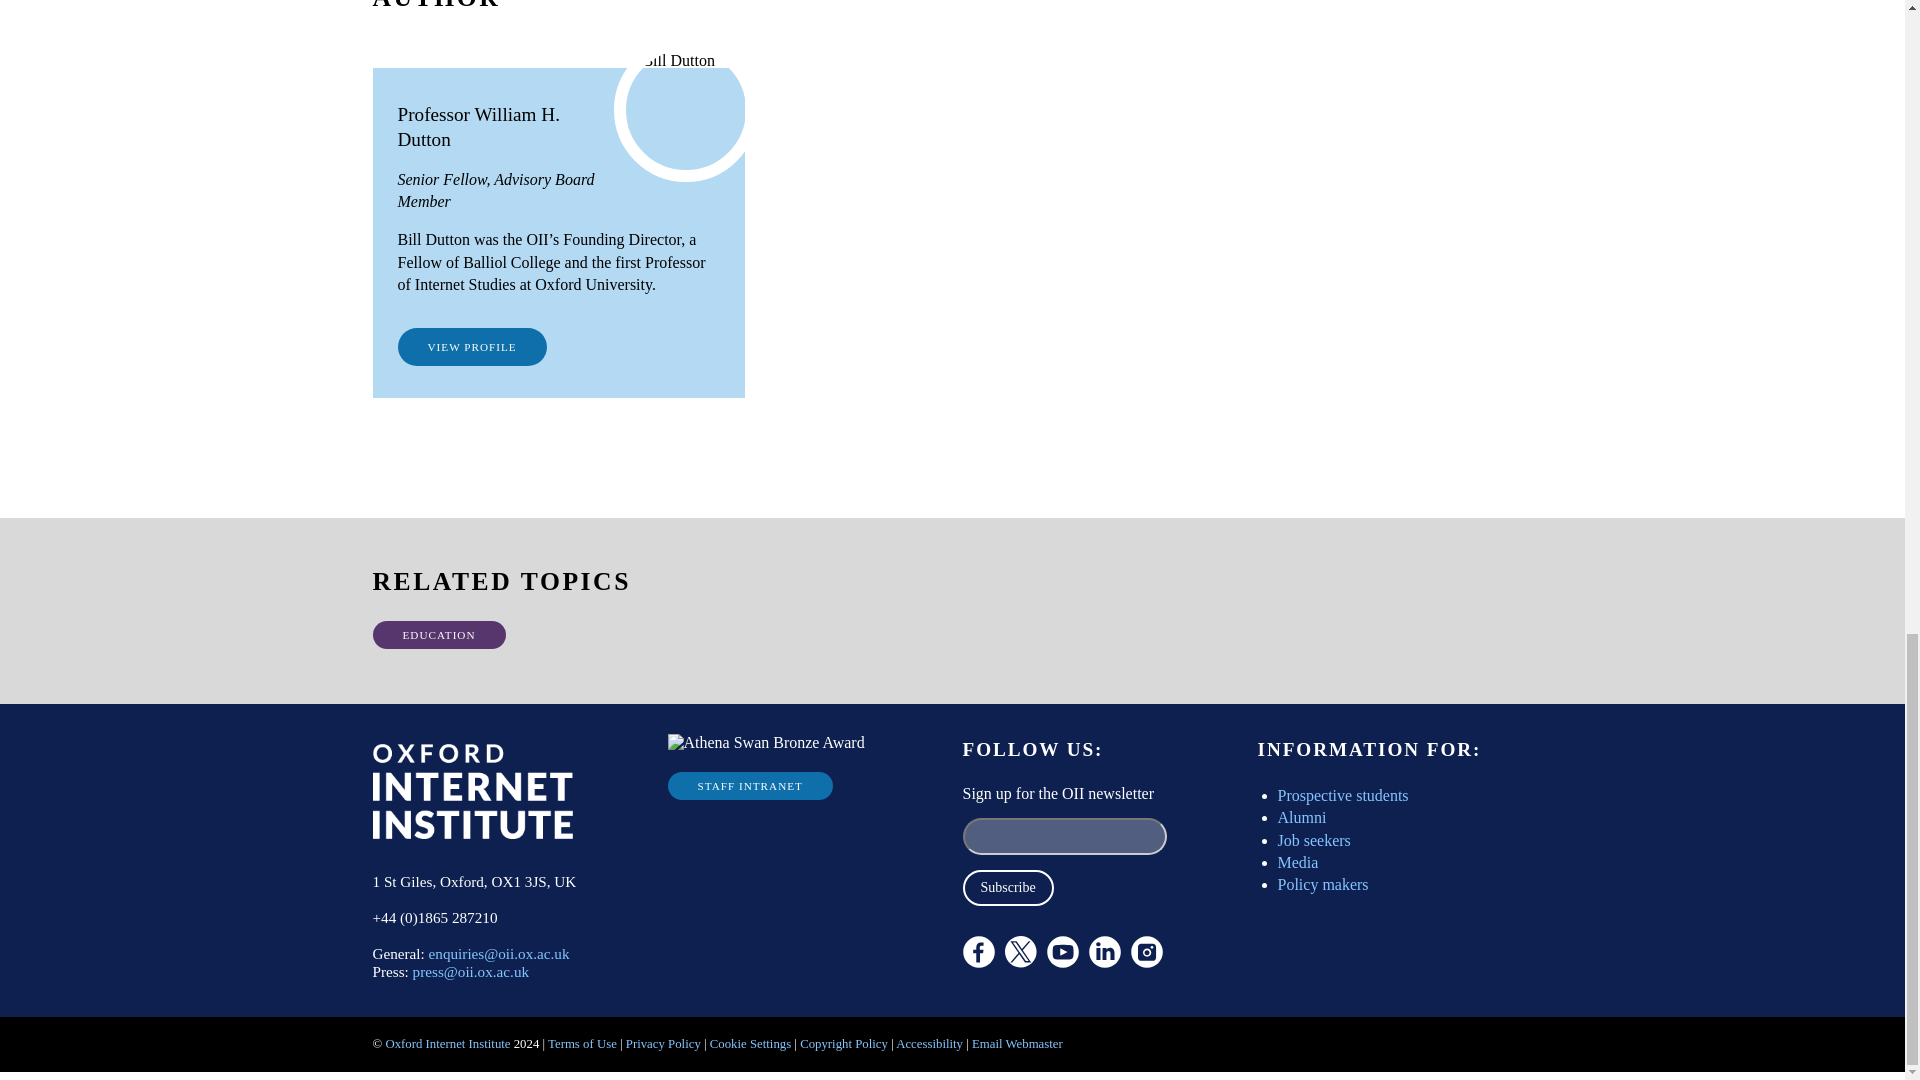  I want to click on Subscribe, so click(1006, 888).